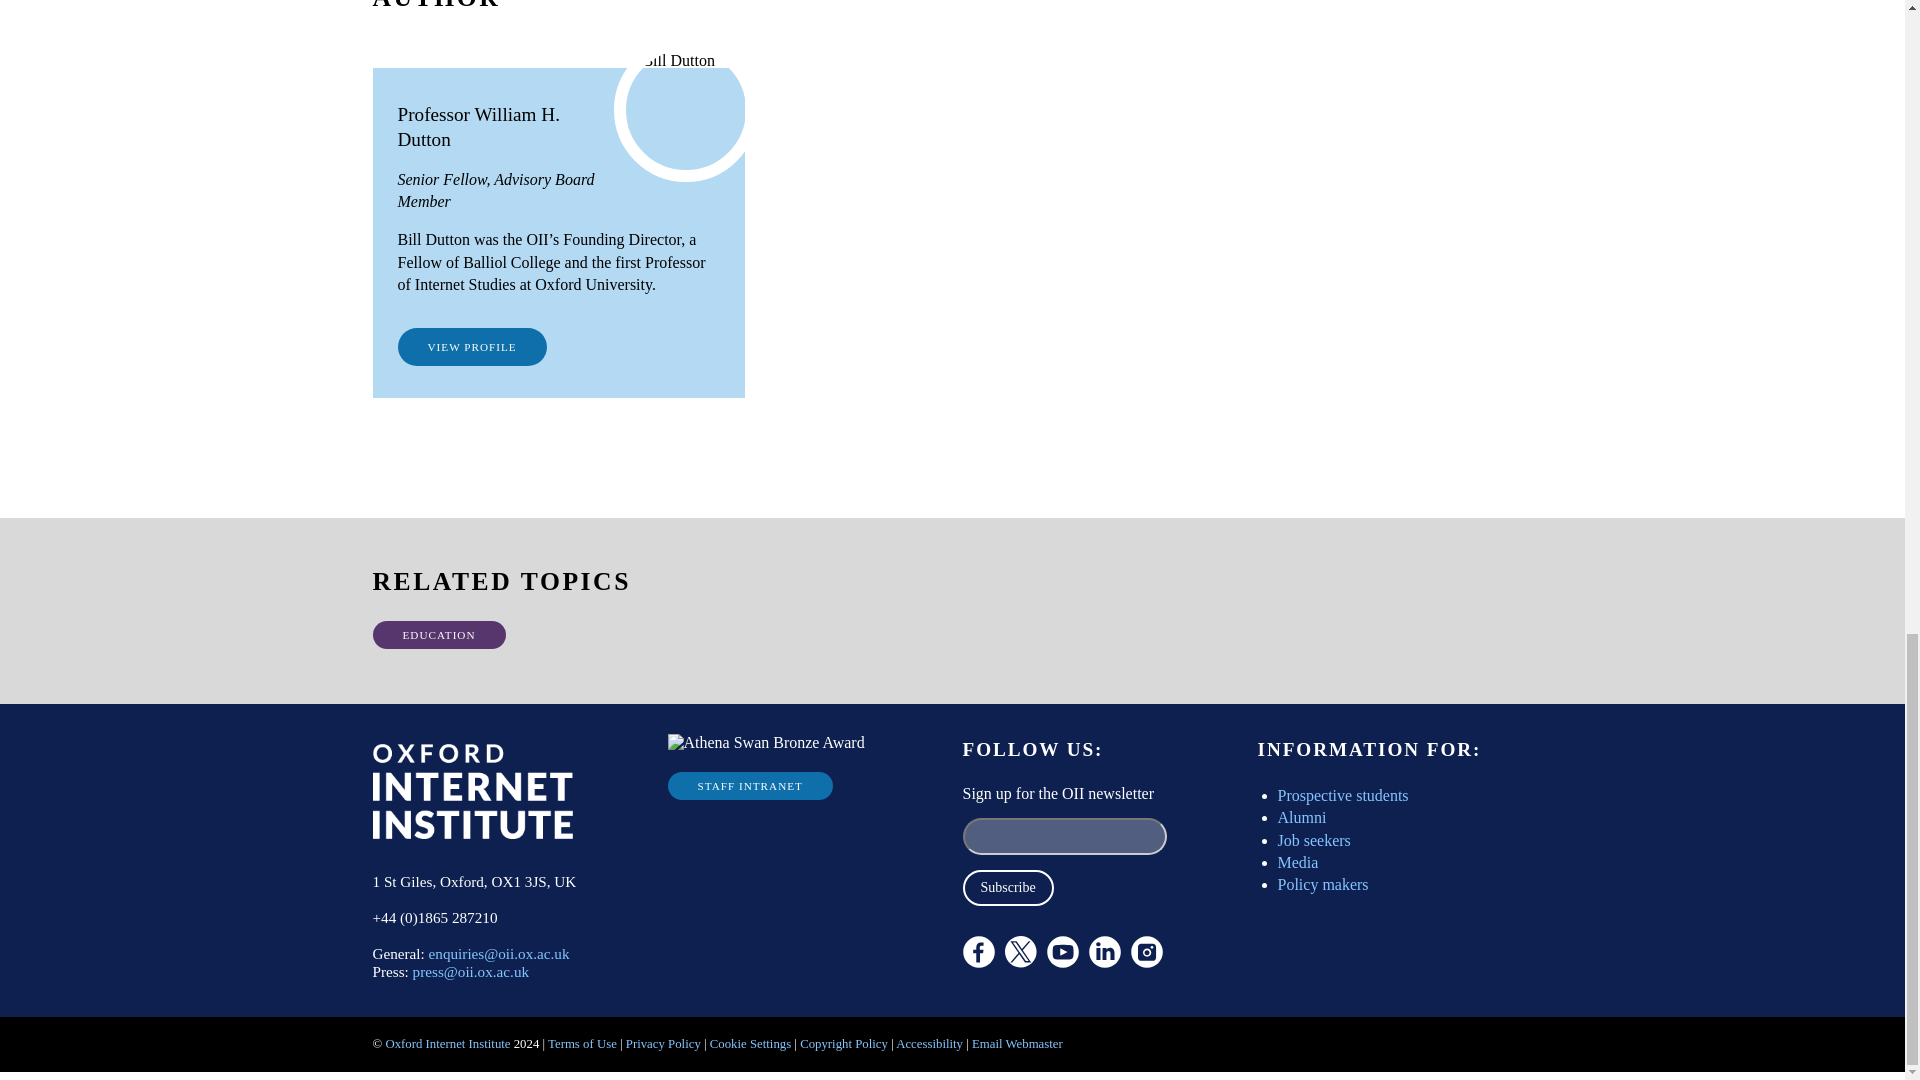  I want to click on Subscribe, so click(1006, 888).